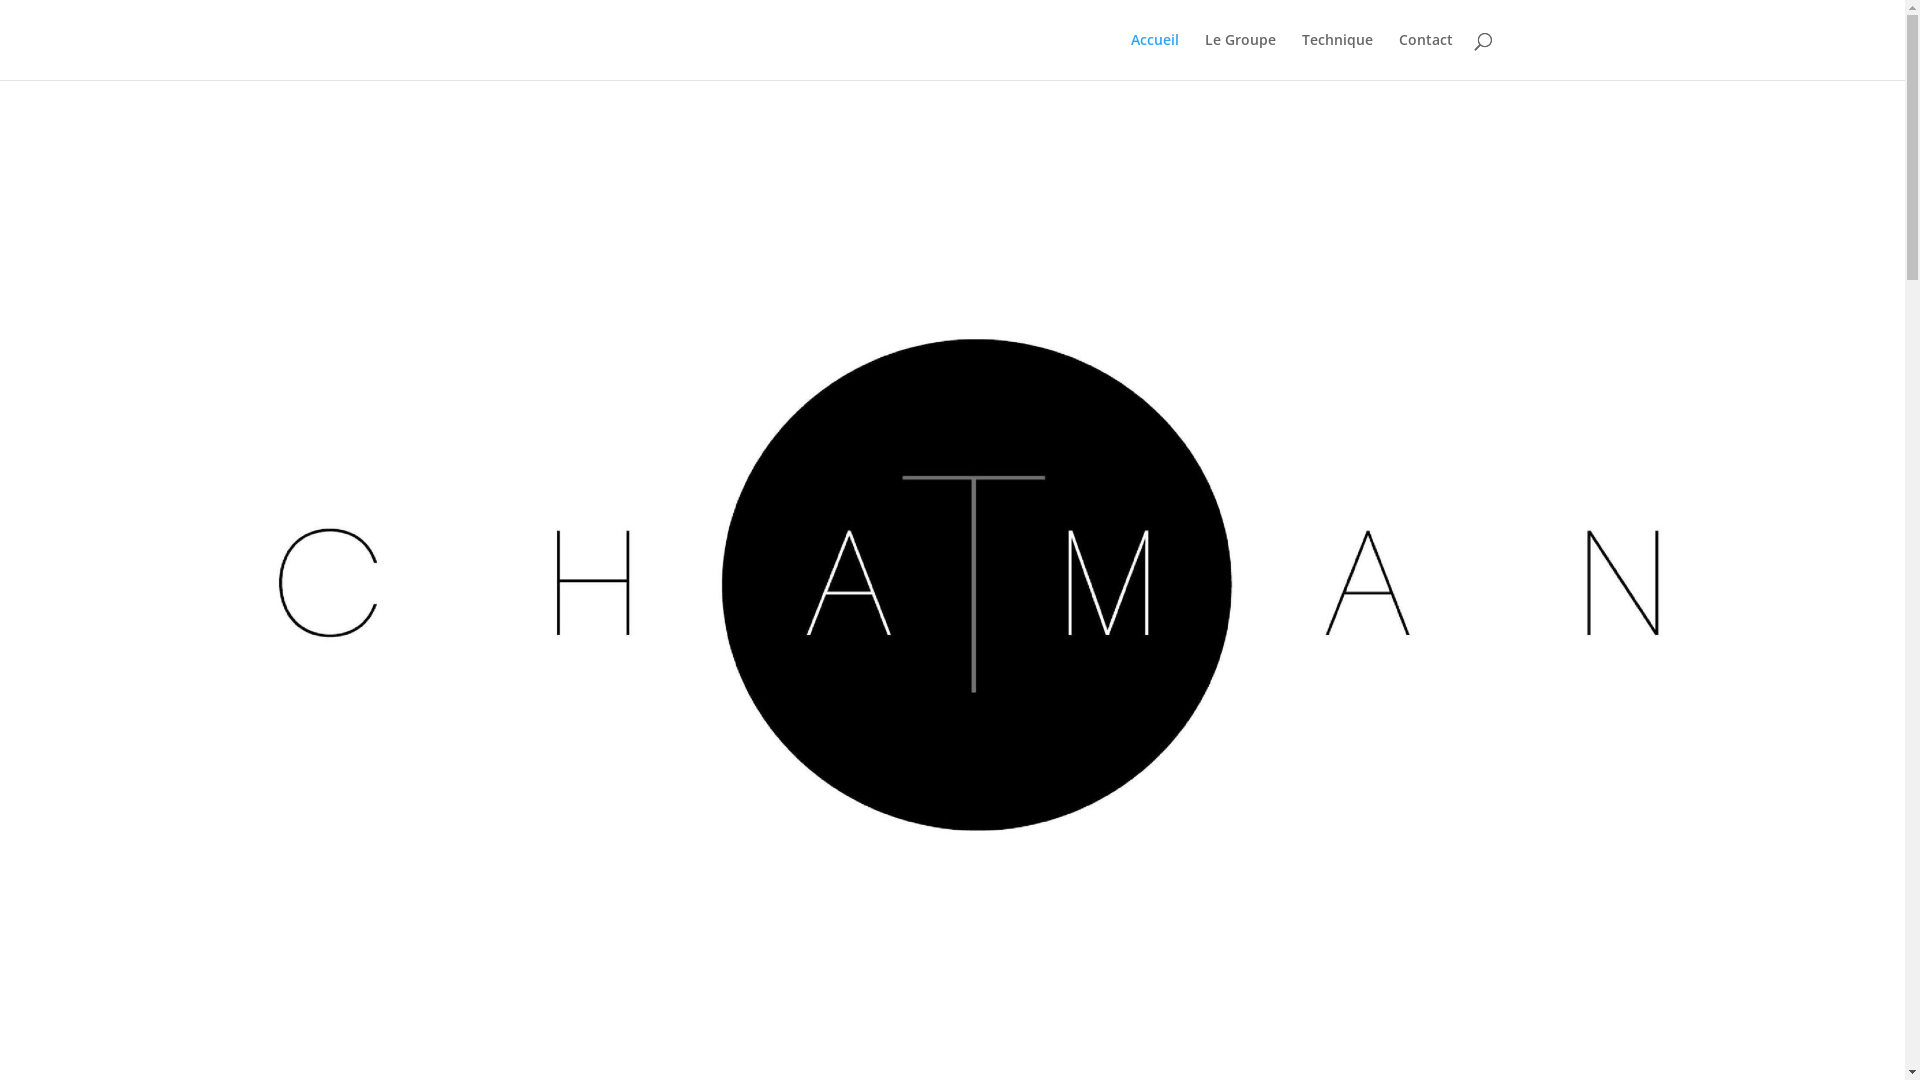  I want to click on Le Groupe, so click(1240, 56).